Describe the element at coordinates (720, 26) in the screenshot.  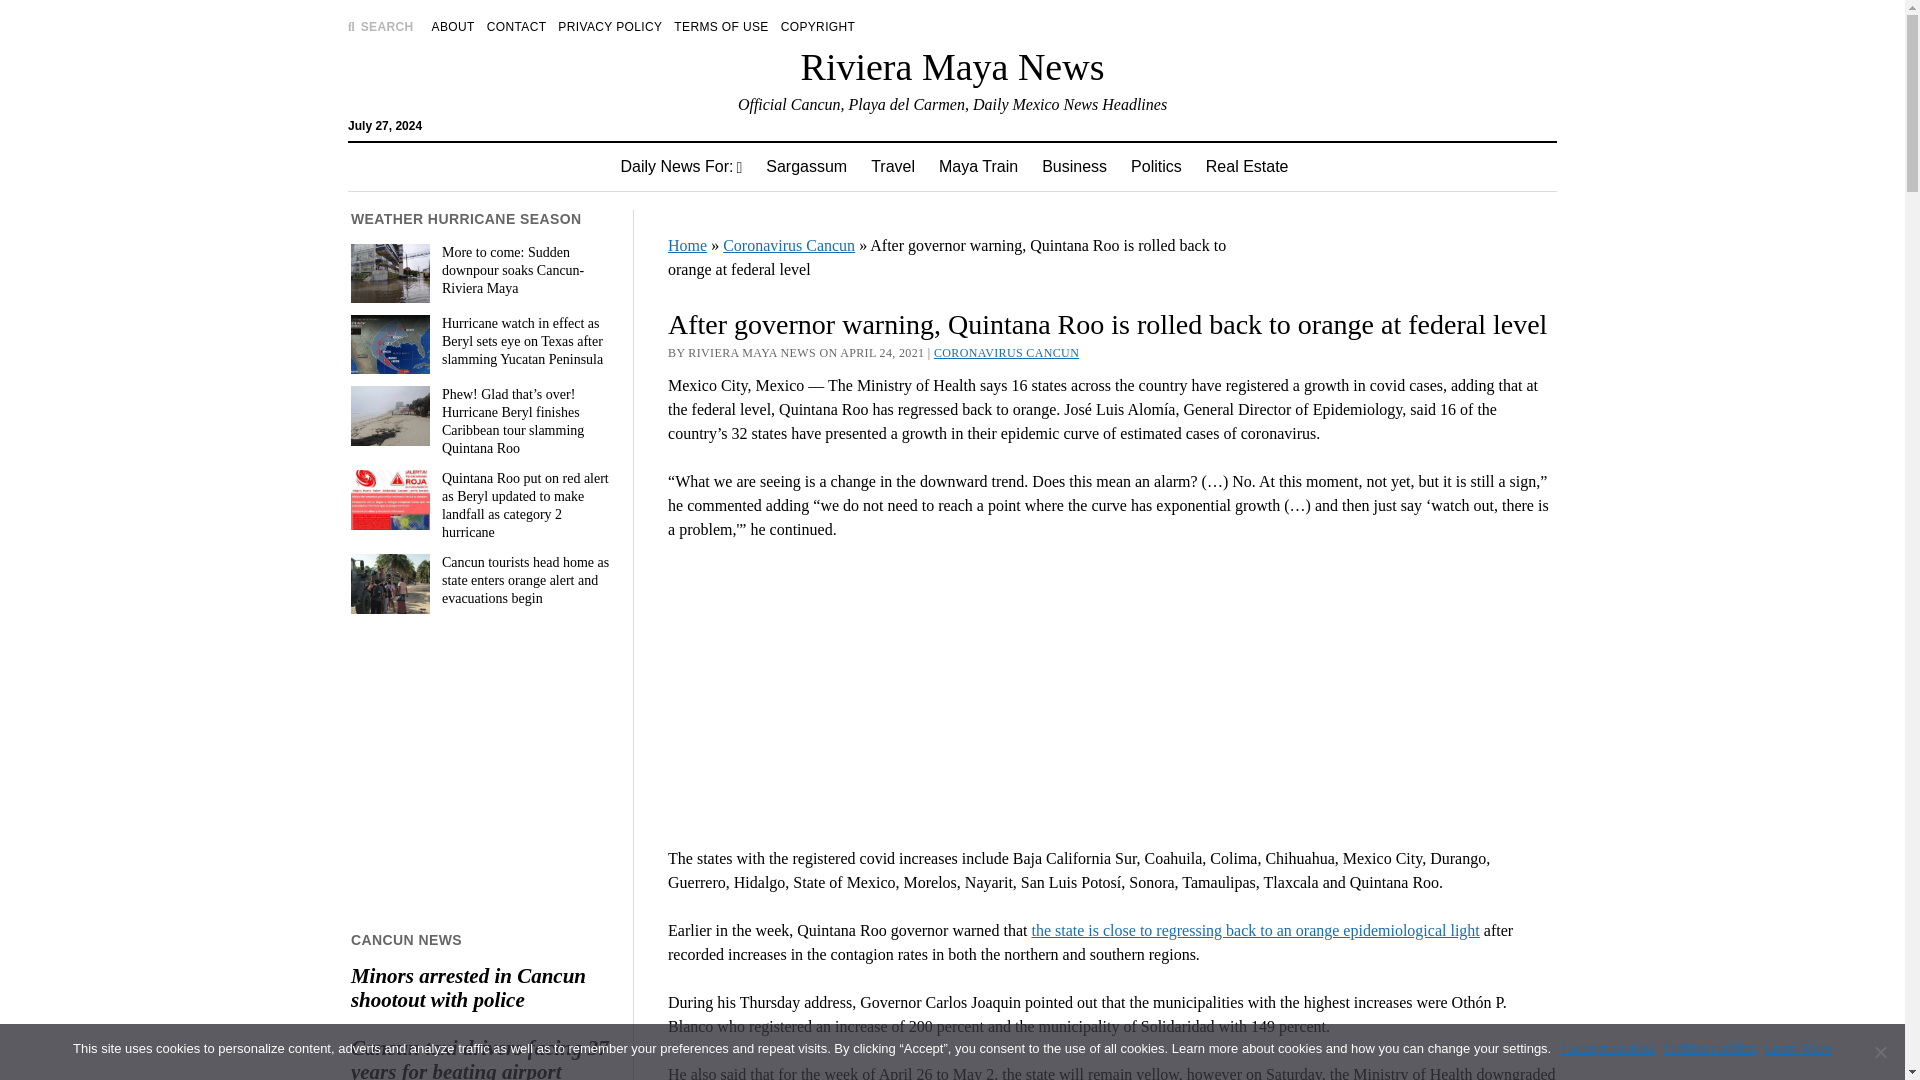
I see `TERMS OF USE` at that location.